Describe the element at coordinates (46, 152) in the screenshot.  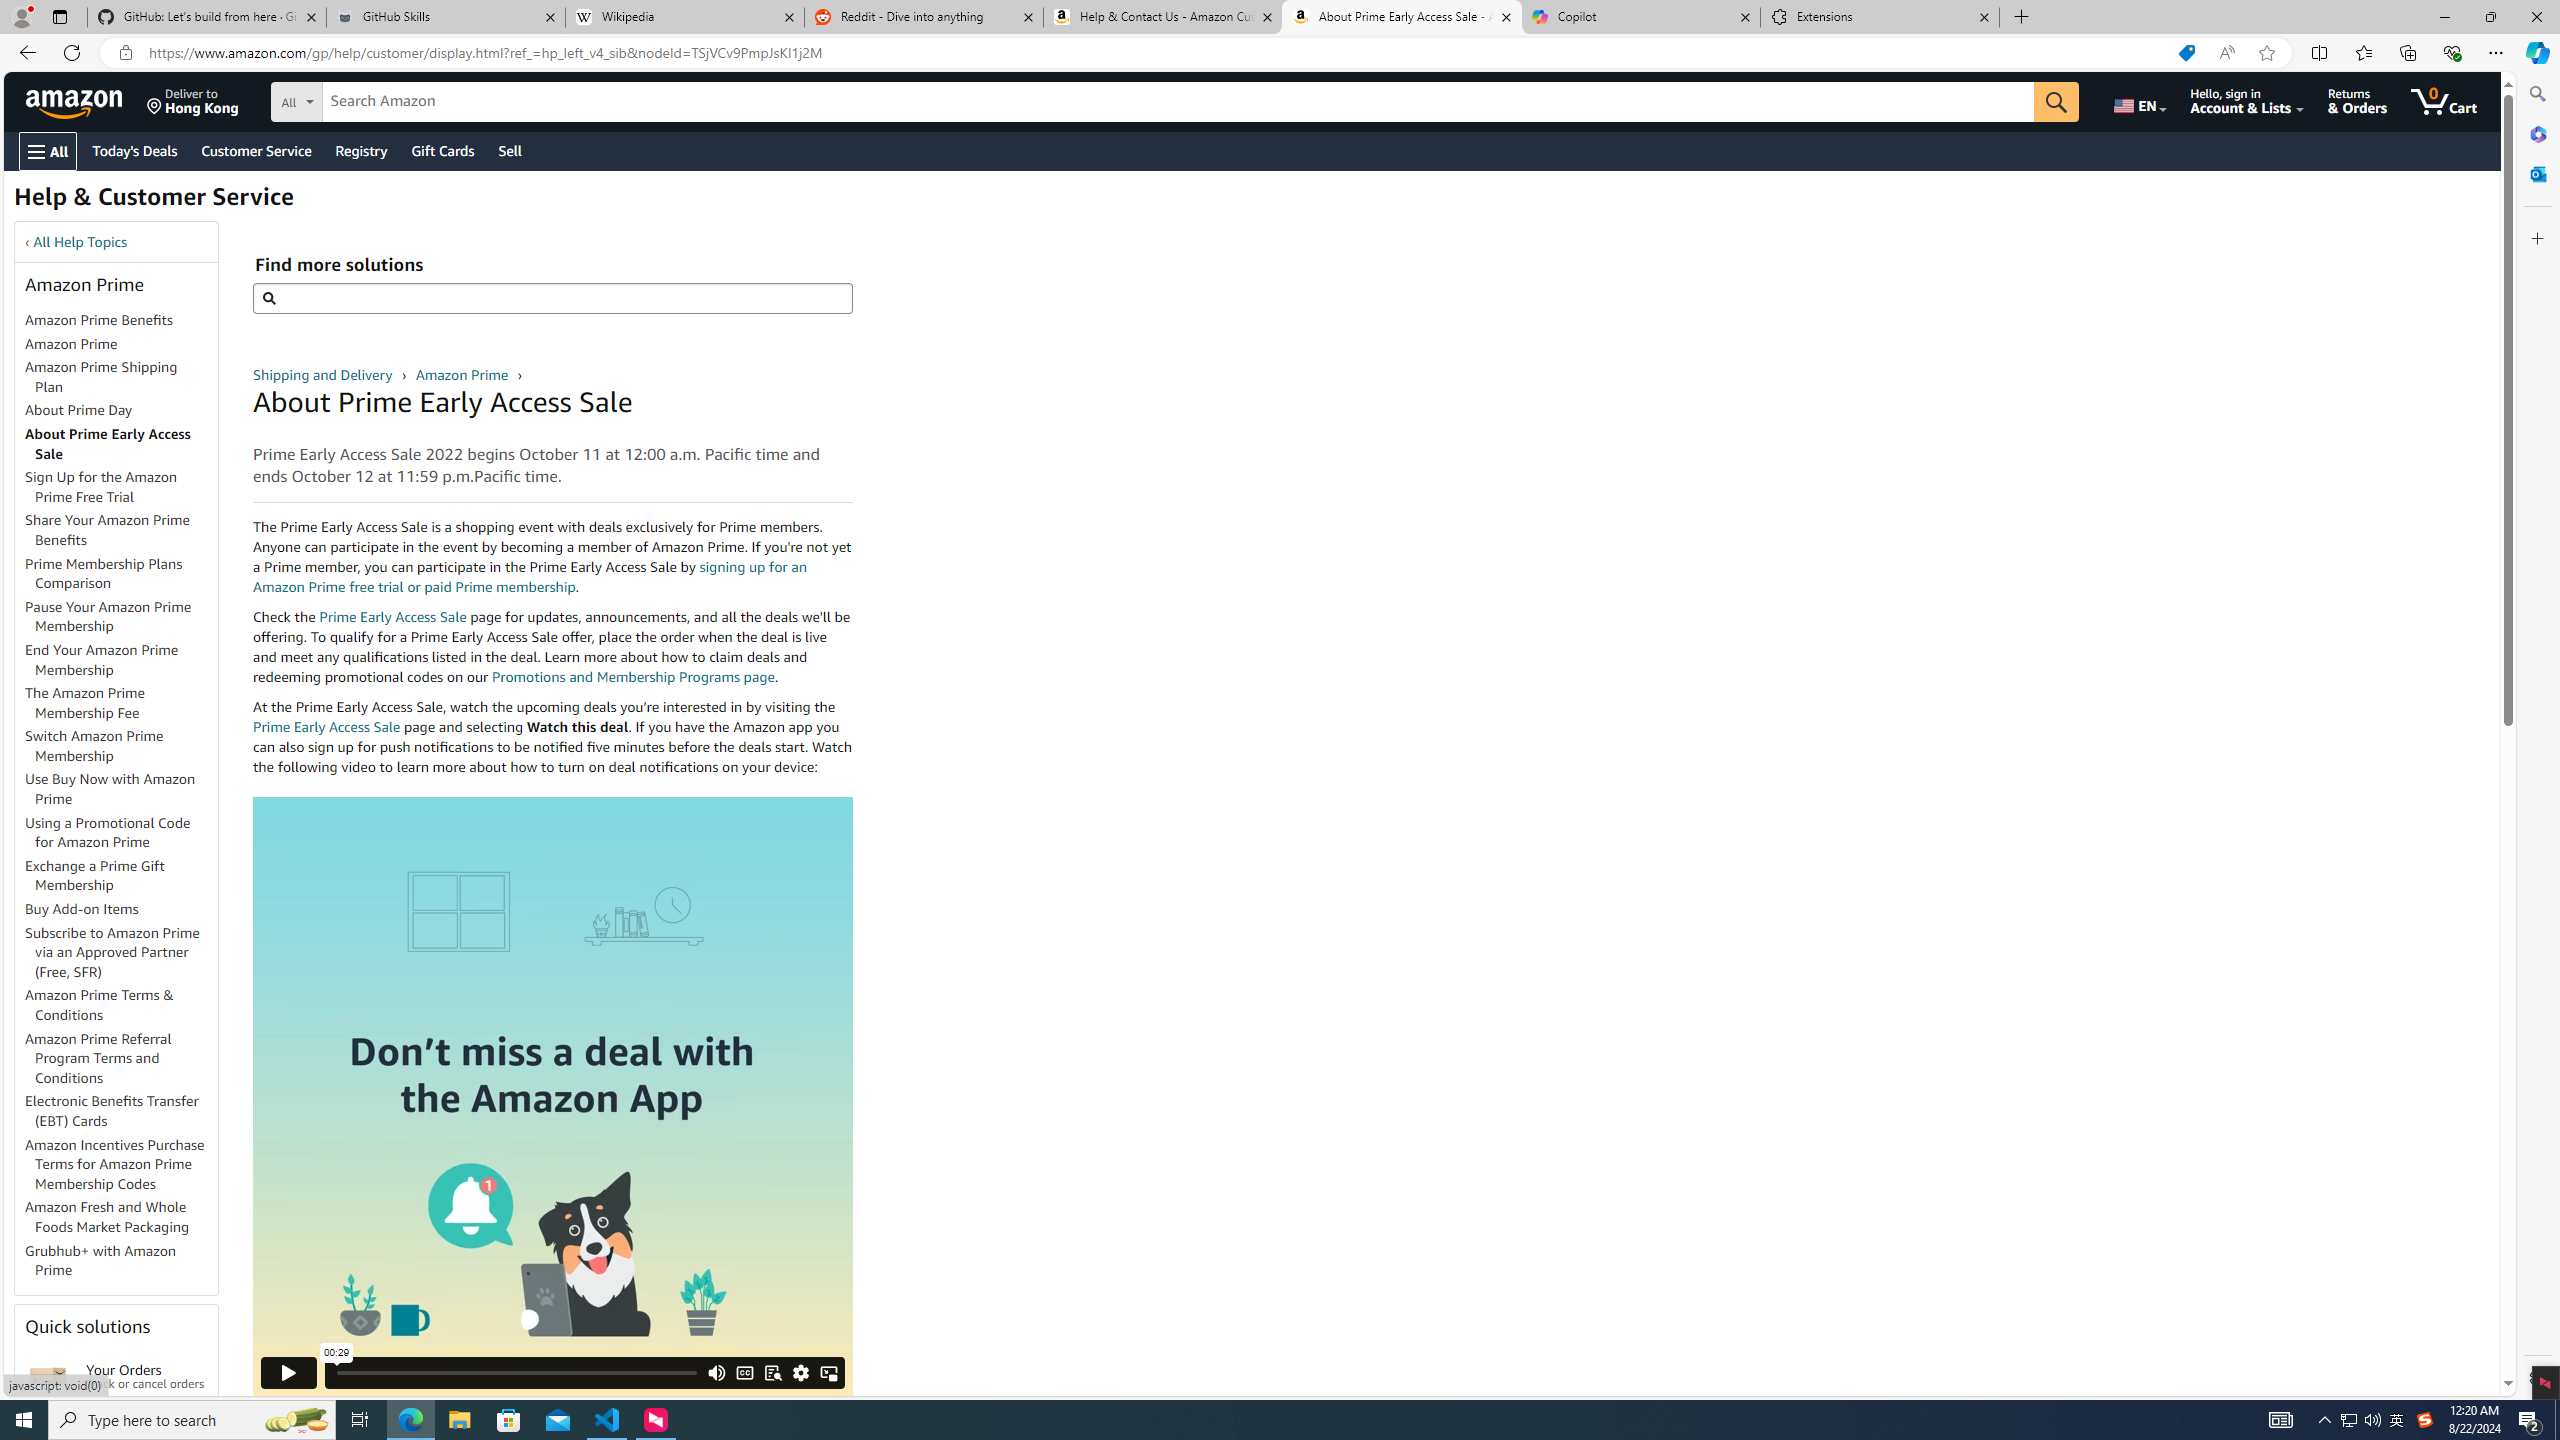
I see `Open Menu` at that location.